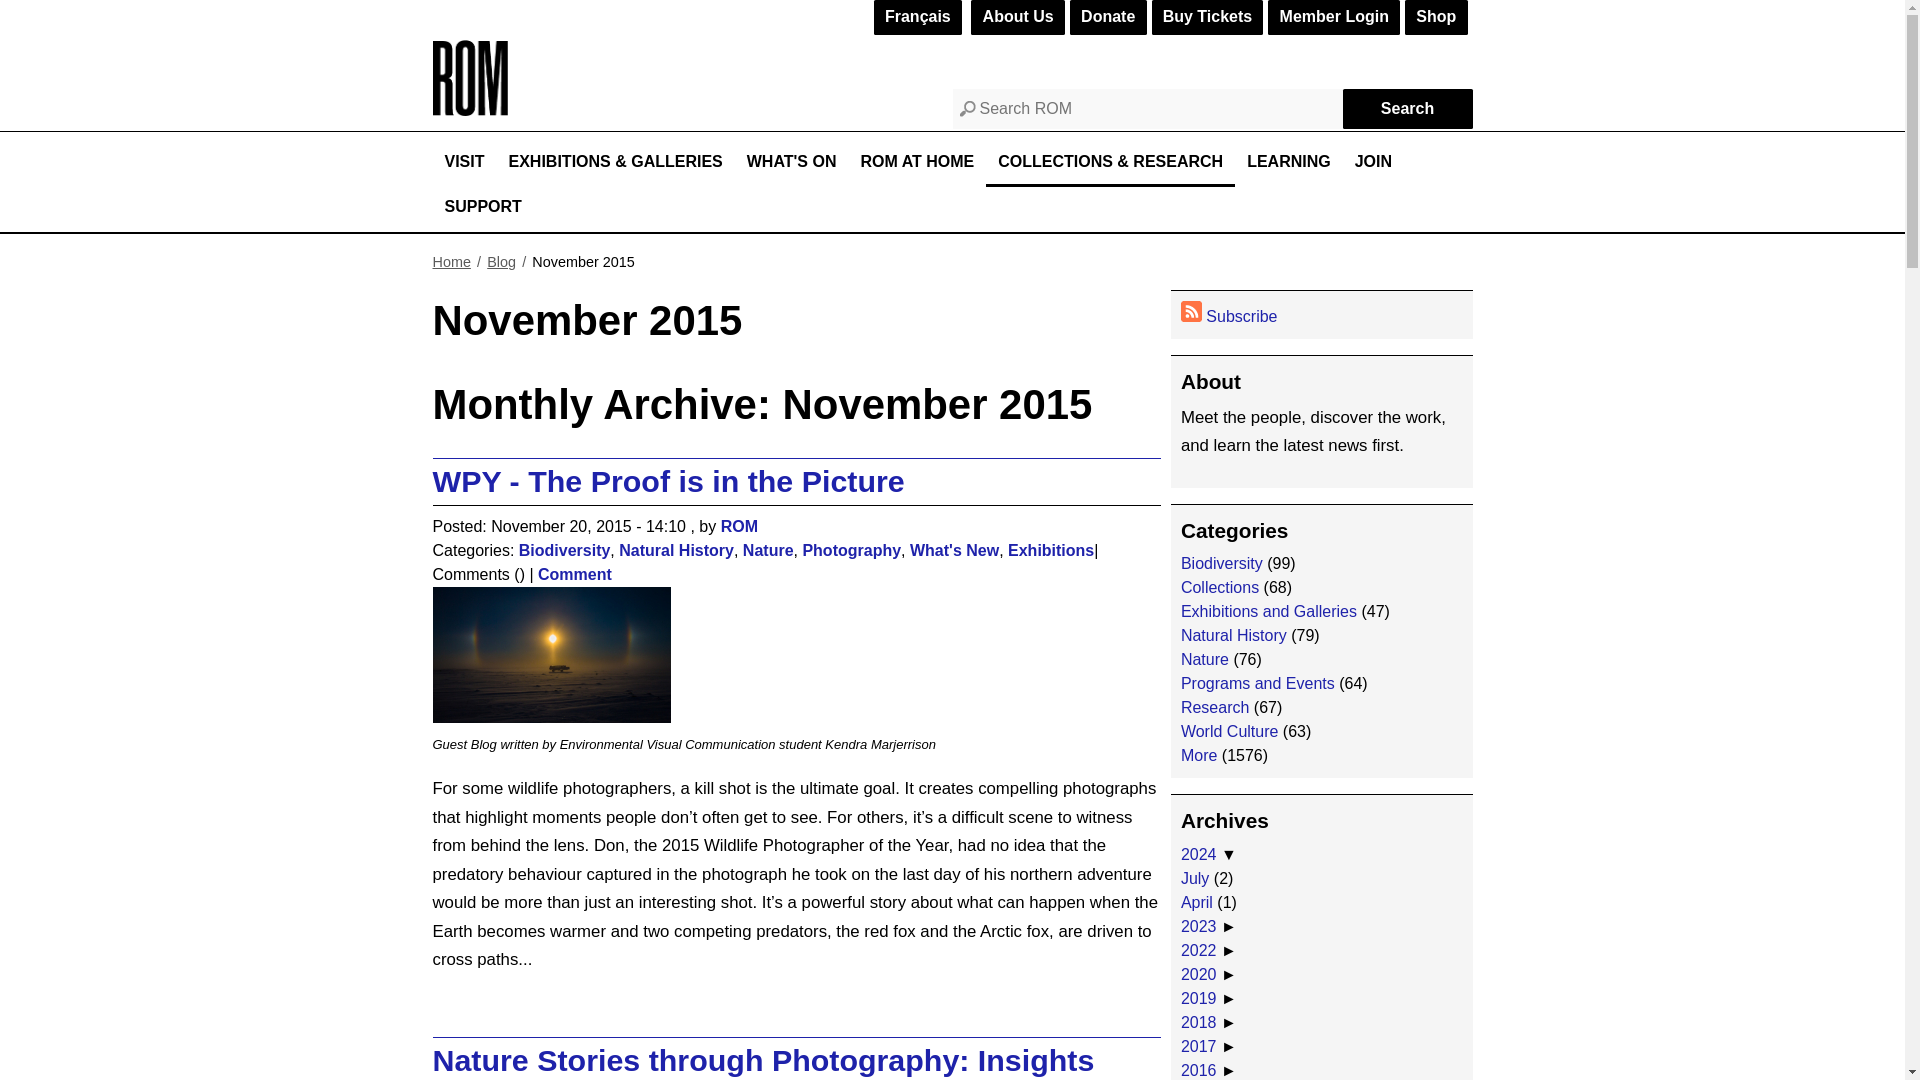 This screenshot has width=1920, height=1080. Describe the element at coordinates (1436, 17) in the screenshot. I see `Shop` at that location.